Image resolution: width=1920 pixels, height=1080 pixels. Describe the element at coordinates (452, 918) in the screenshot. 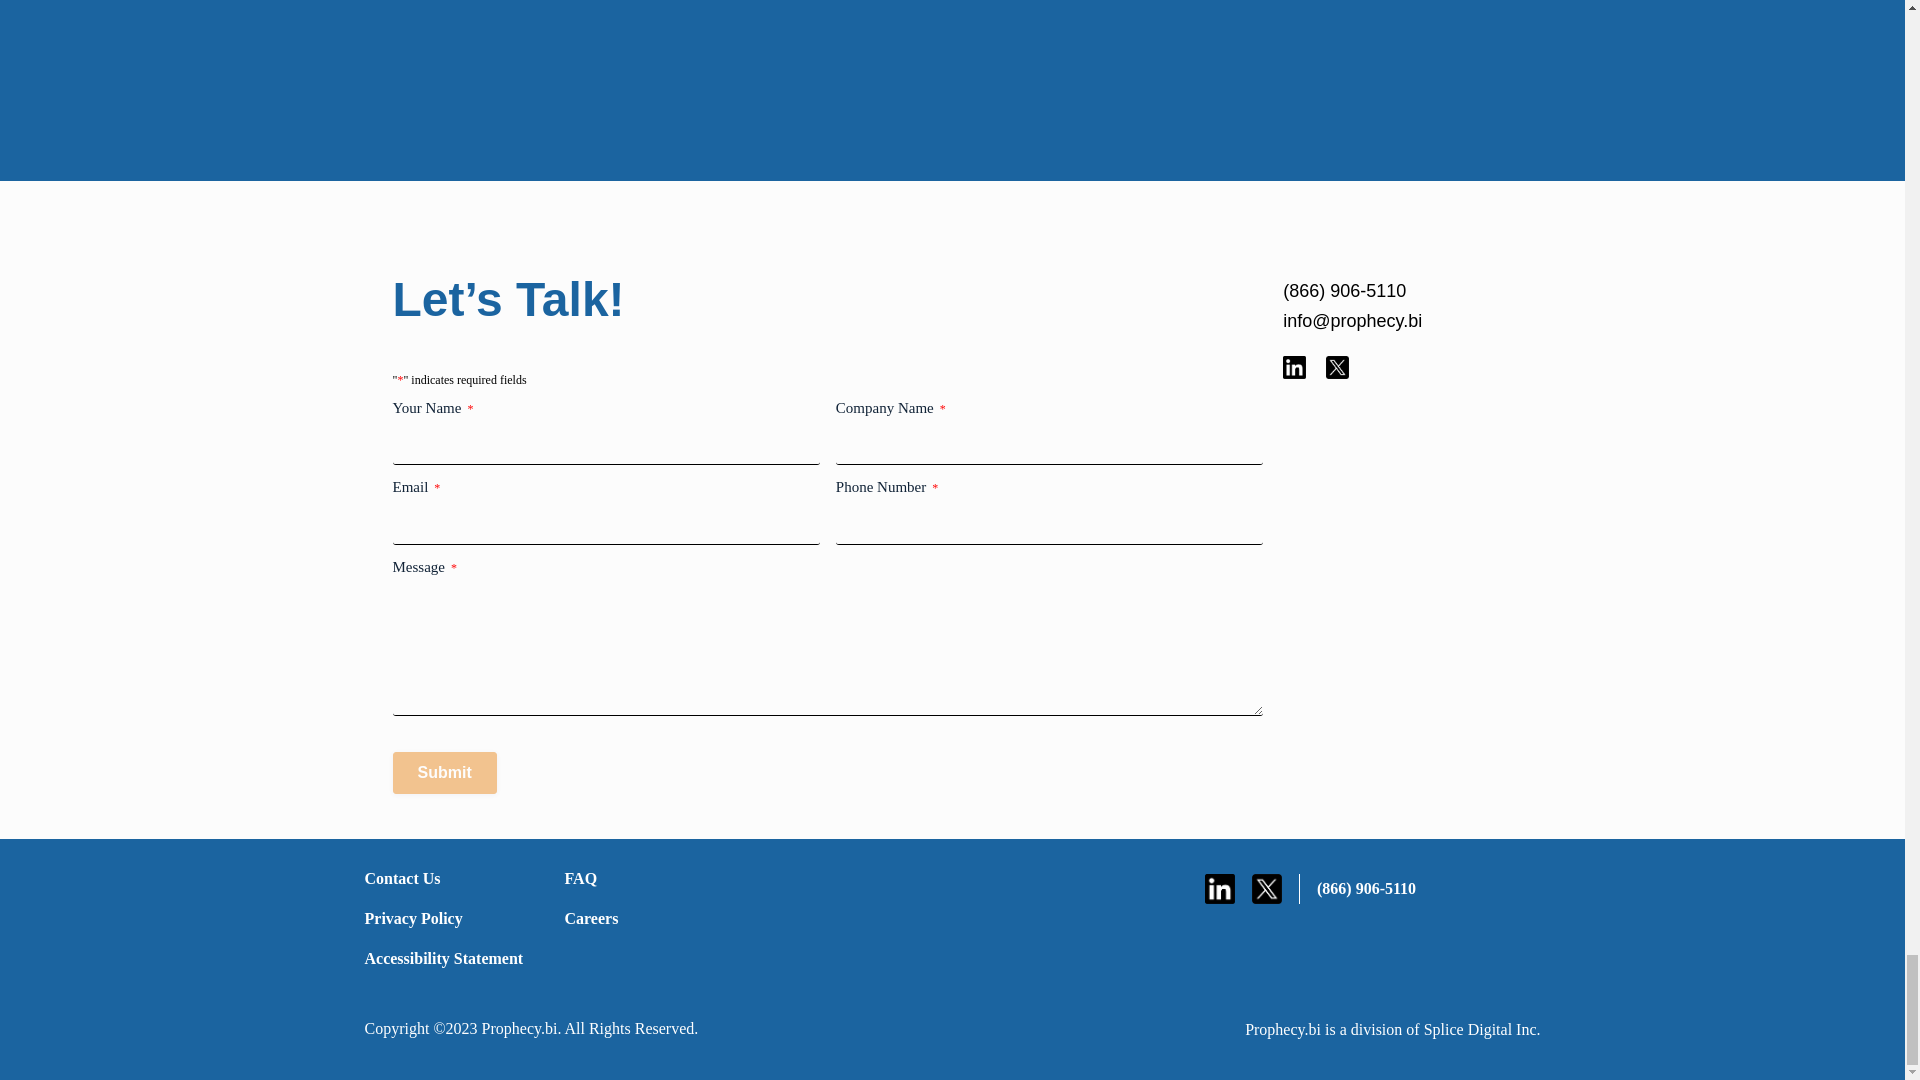

I see `Privacy Policy` at that location.